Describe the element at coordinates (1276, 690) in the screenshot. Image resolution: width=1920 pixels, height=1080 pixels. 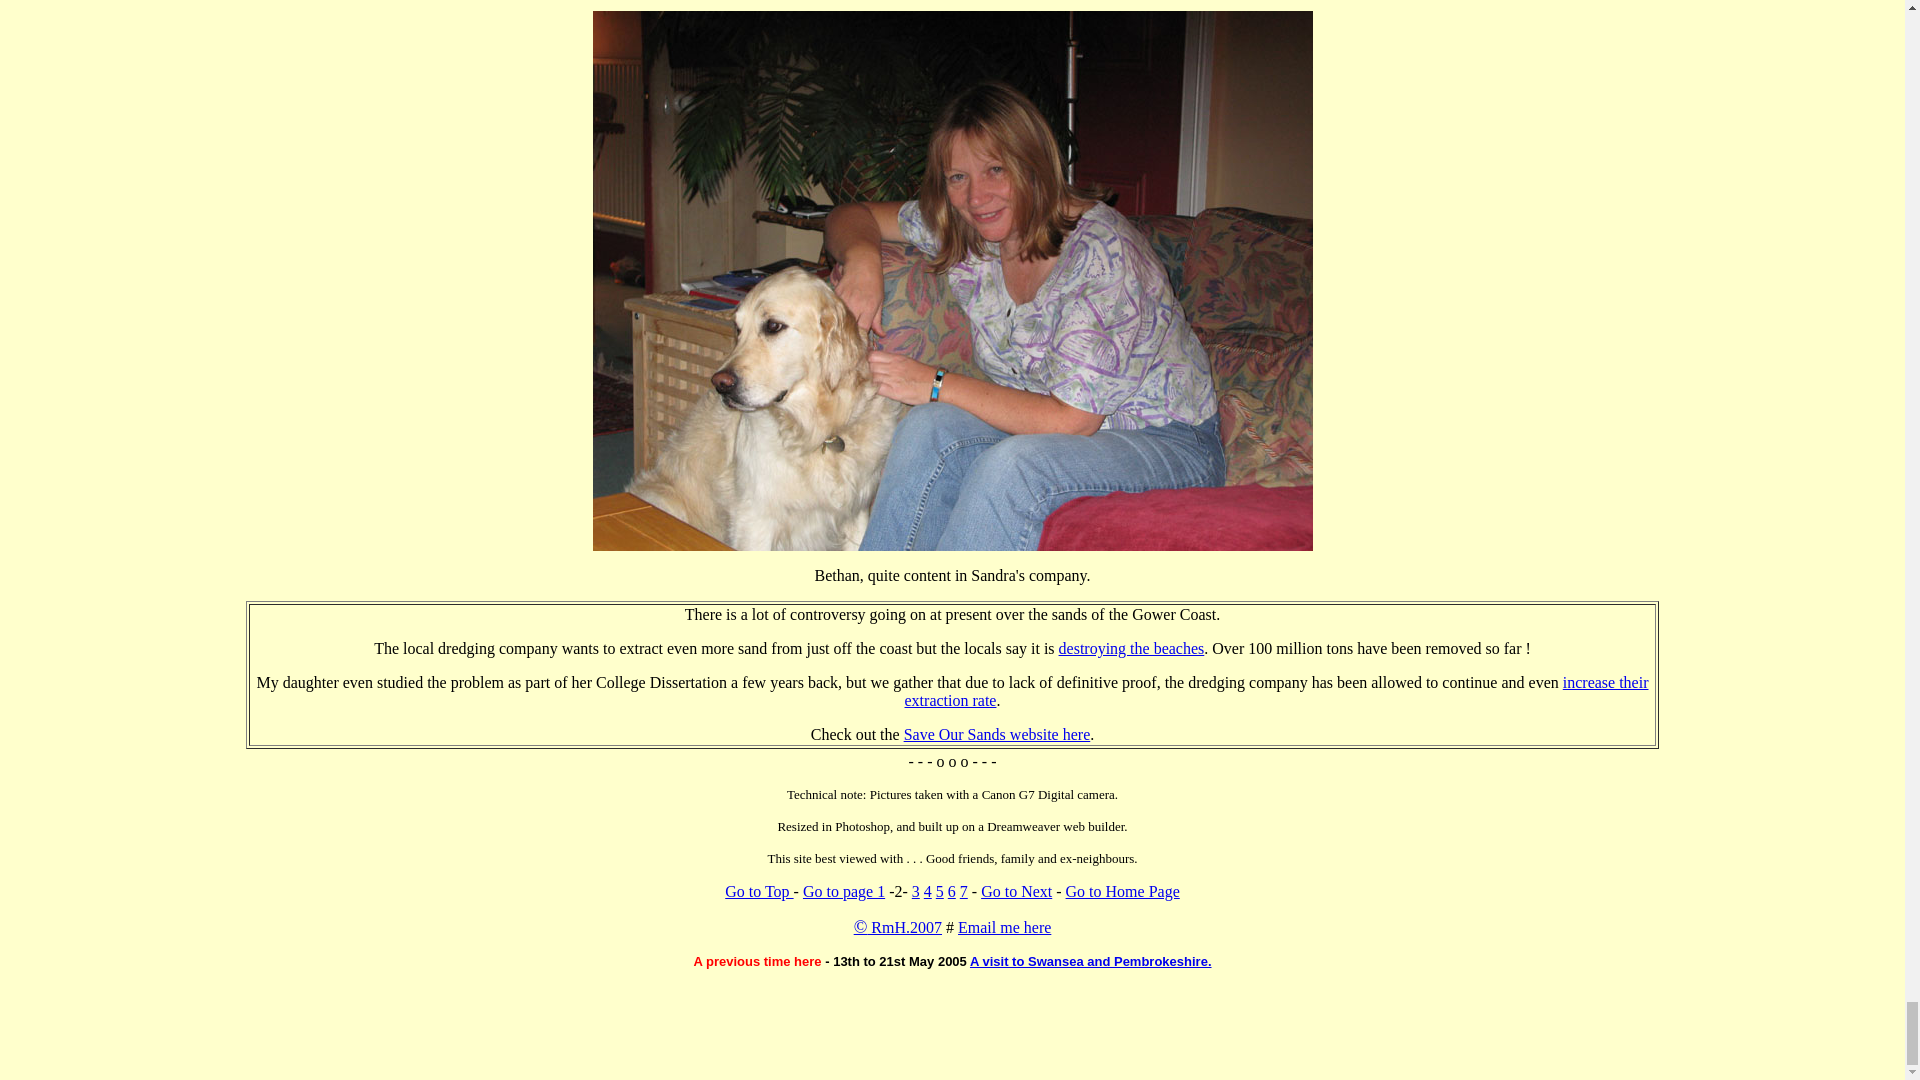
I see `increase their extraction rate` at that location.